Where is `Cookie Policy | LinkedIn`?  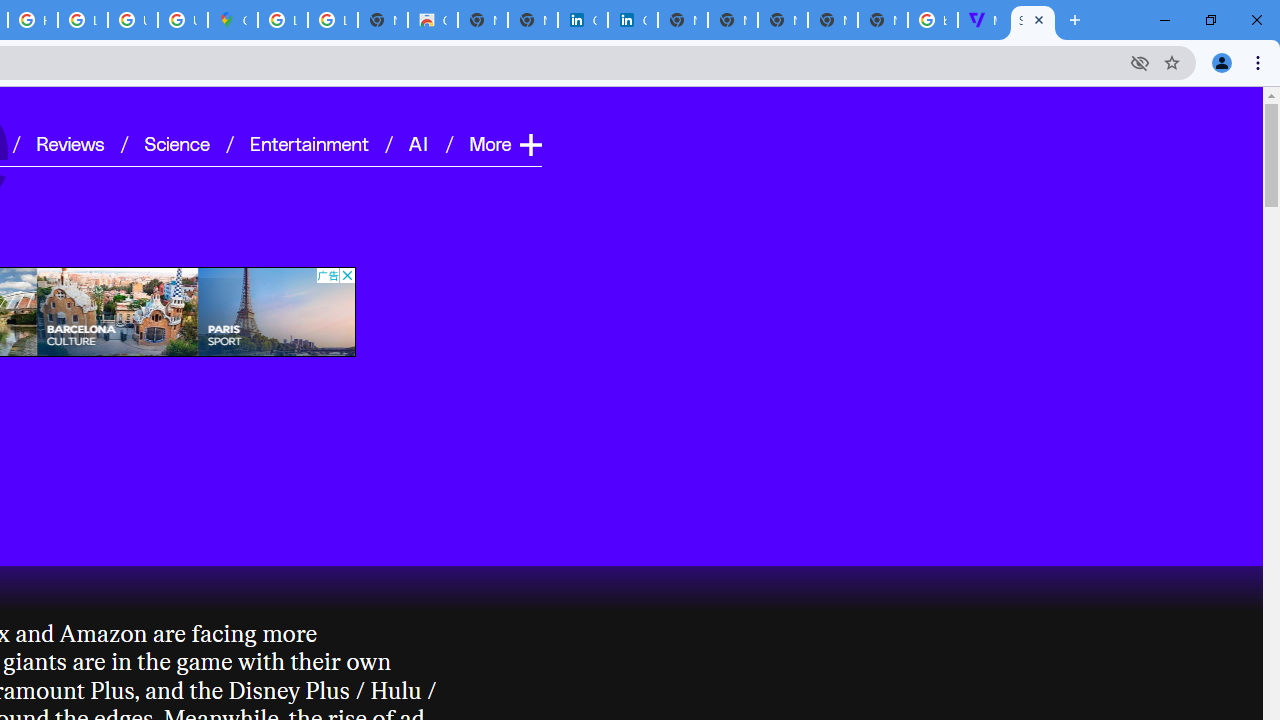 Cookie Policy | LinkedIn is located at coordinates (582, 20).